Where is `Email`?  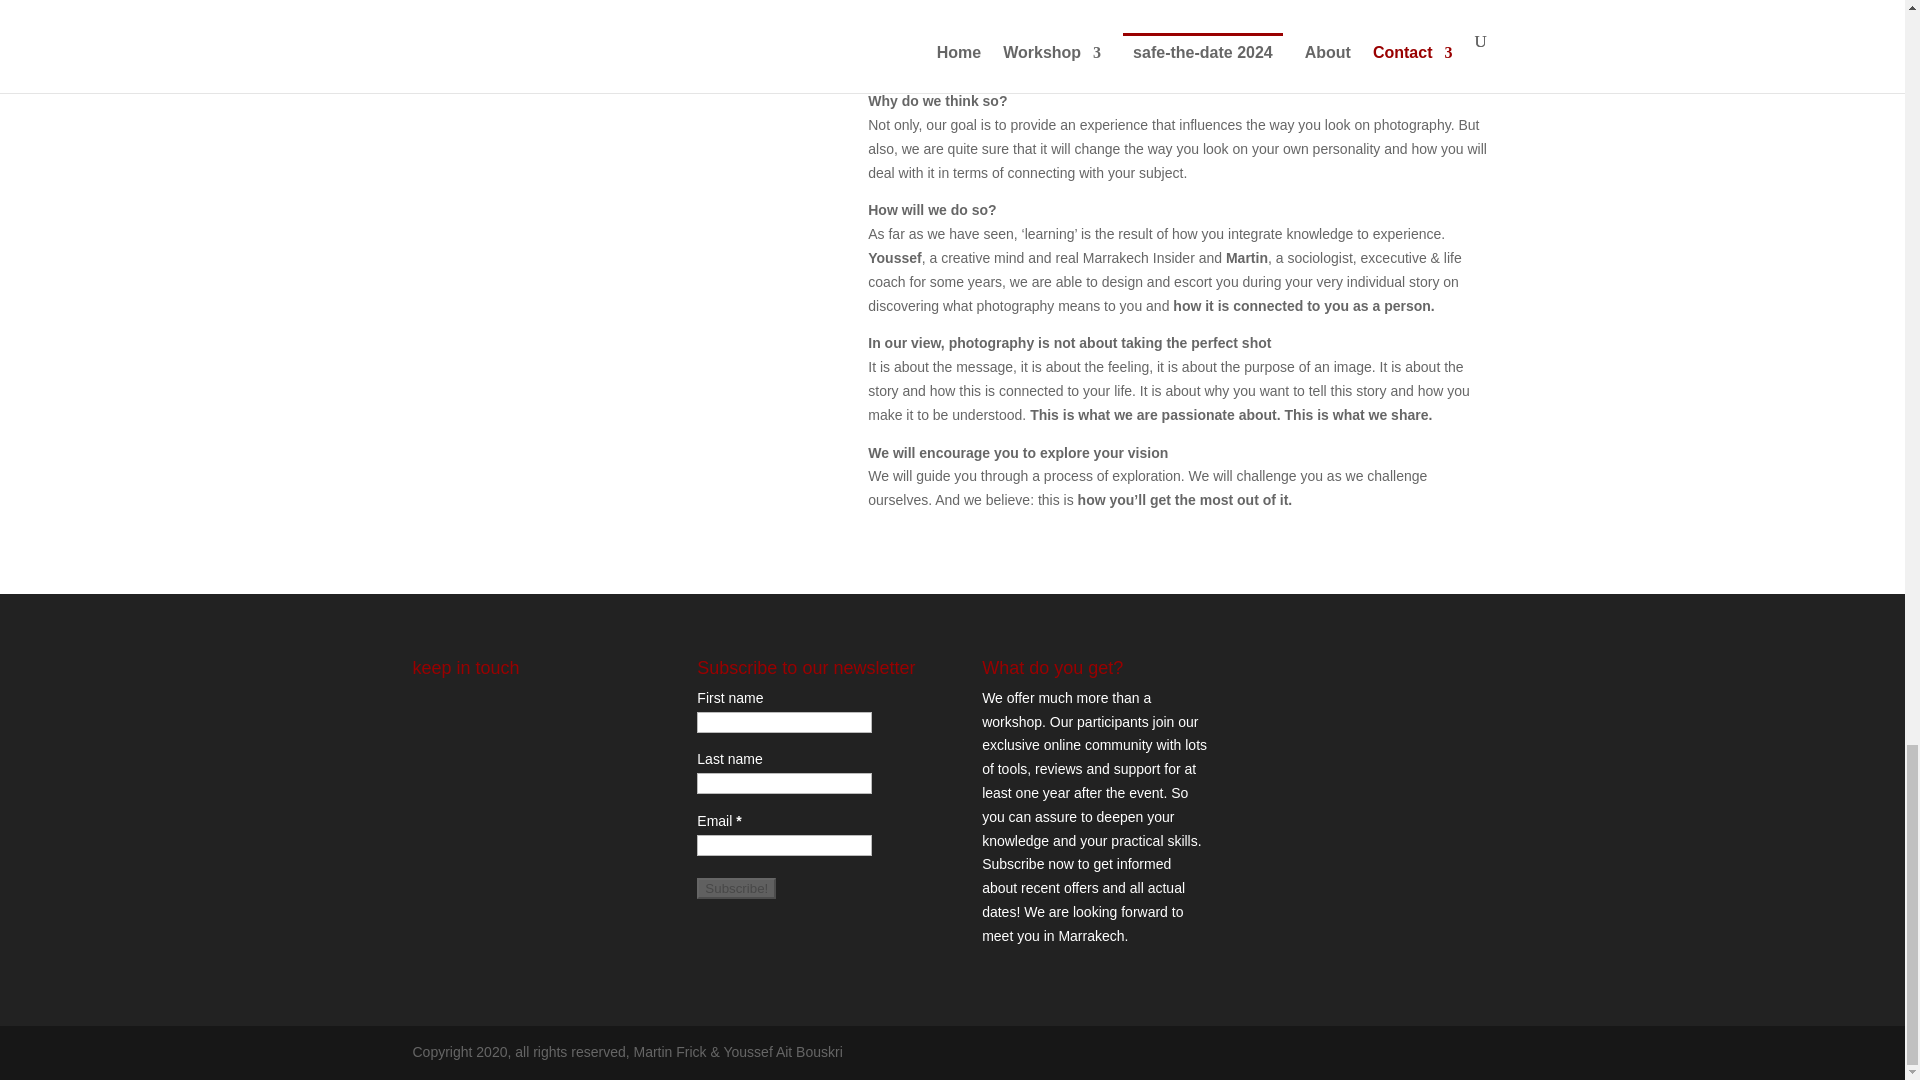 Email is located at coordinates (784, 845).